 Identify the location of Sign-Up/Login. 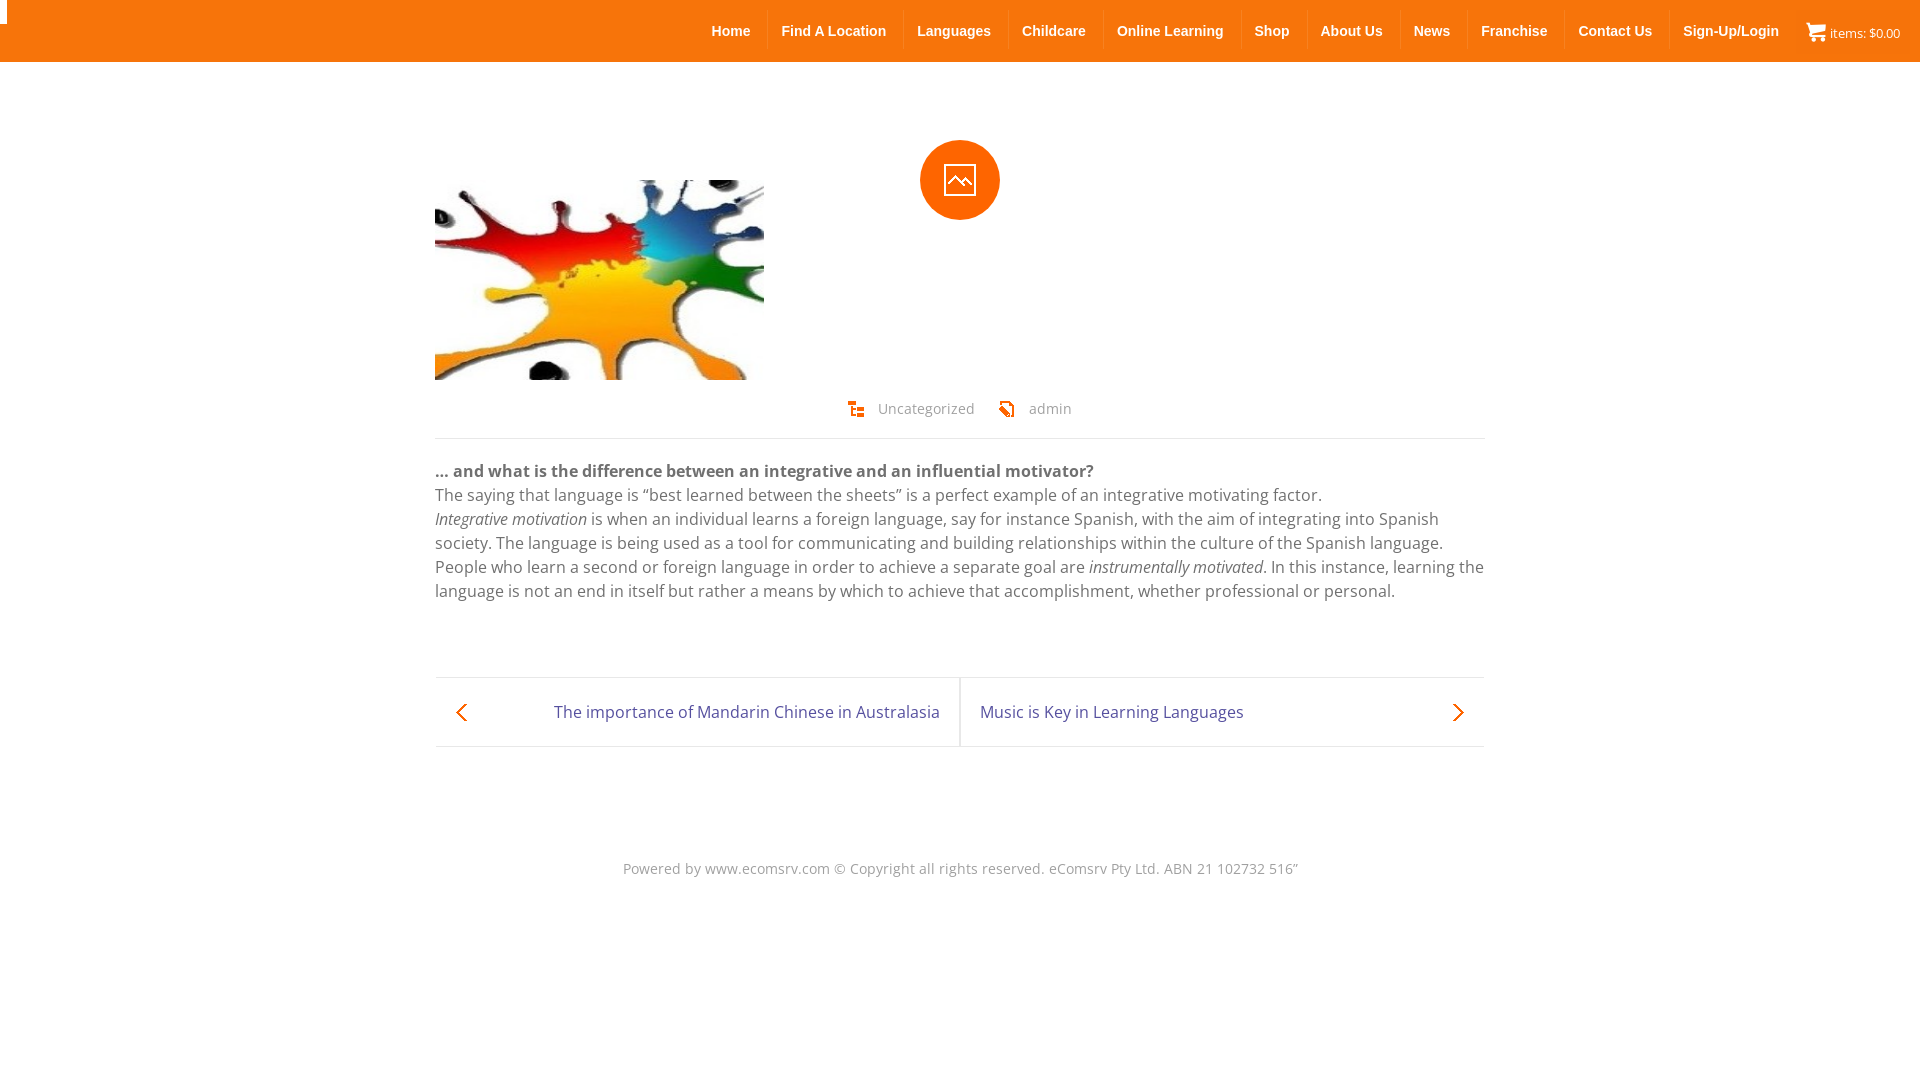
(1732, 30).